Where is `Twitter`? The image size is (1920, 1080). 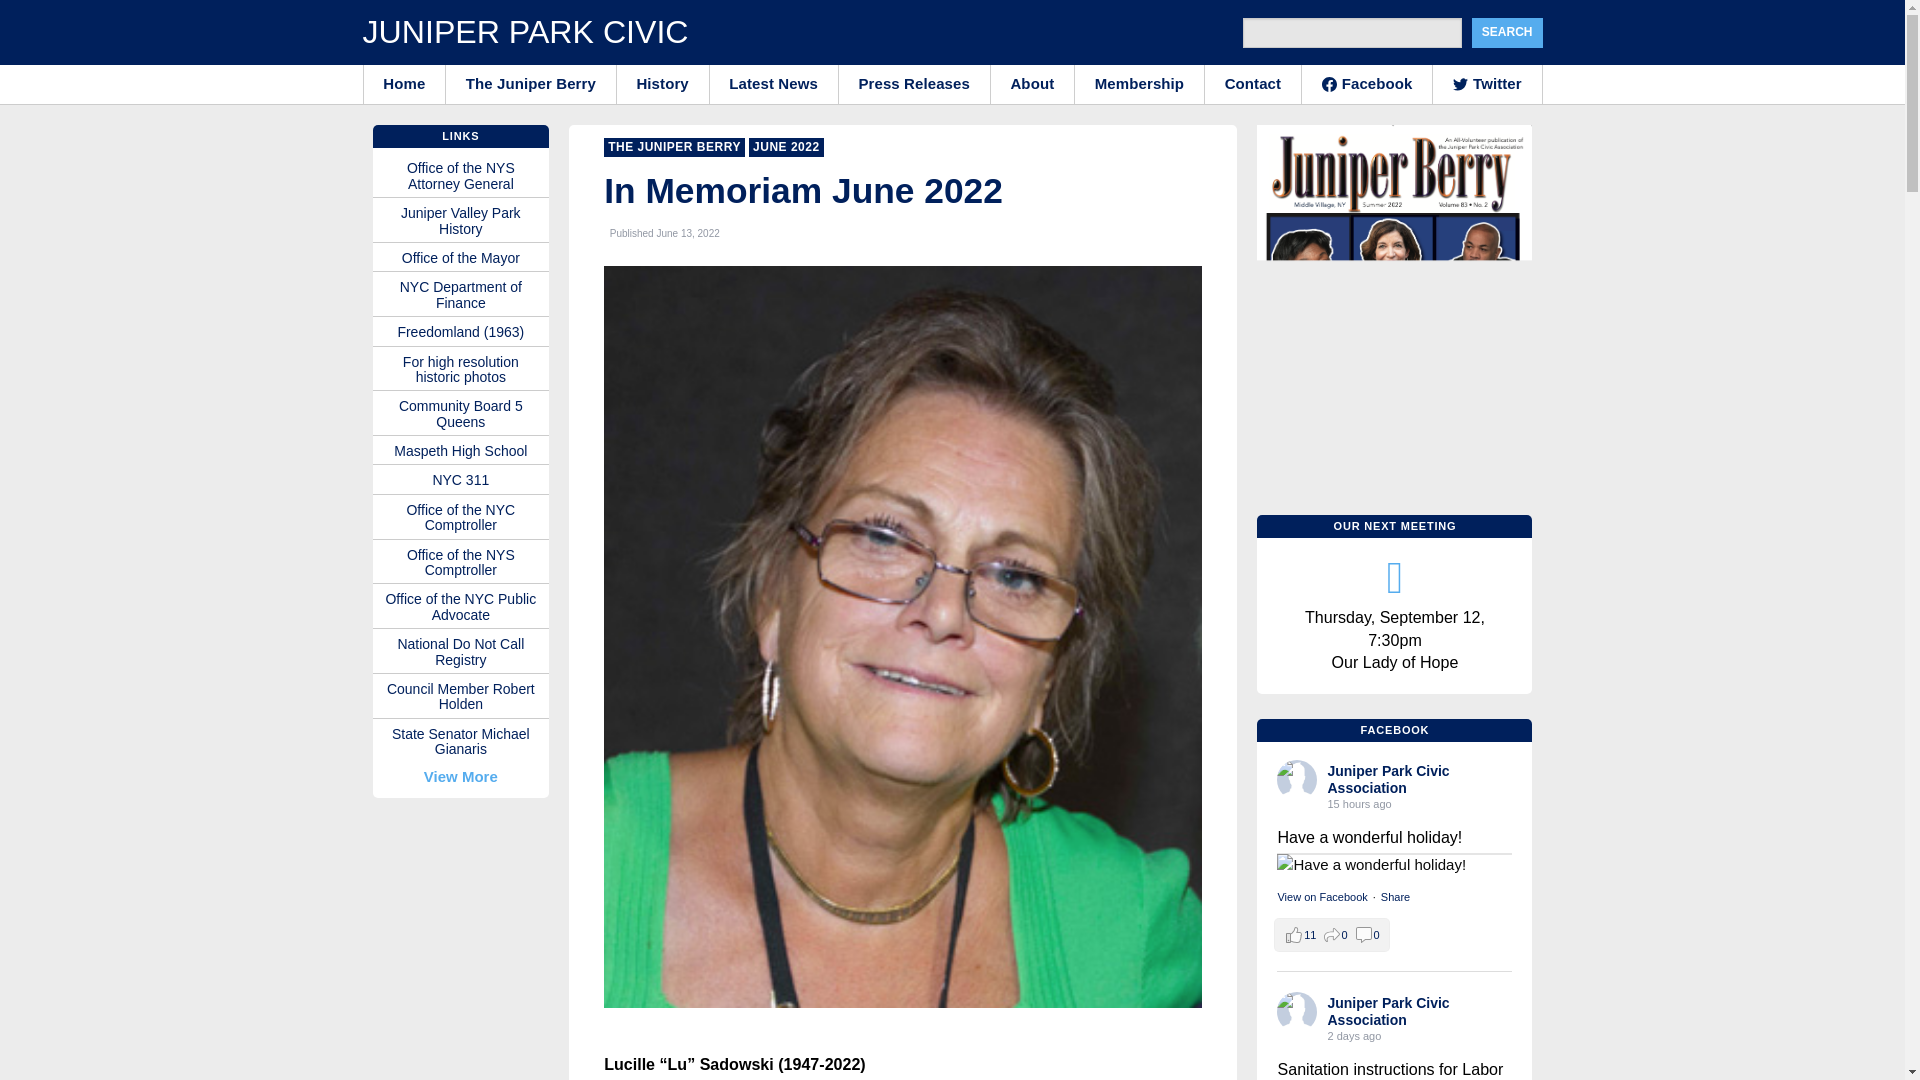
Twitter is located at coordinates (1486, 83).